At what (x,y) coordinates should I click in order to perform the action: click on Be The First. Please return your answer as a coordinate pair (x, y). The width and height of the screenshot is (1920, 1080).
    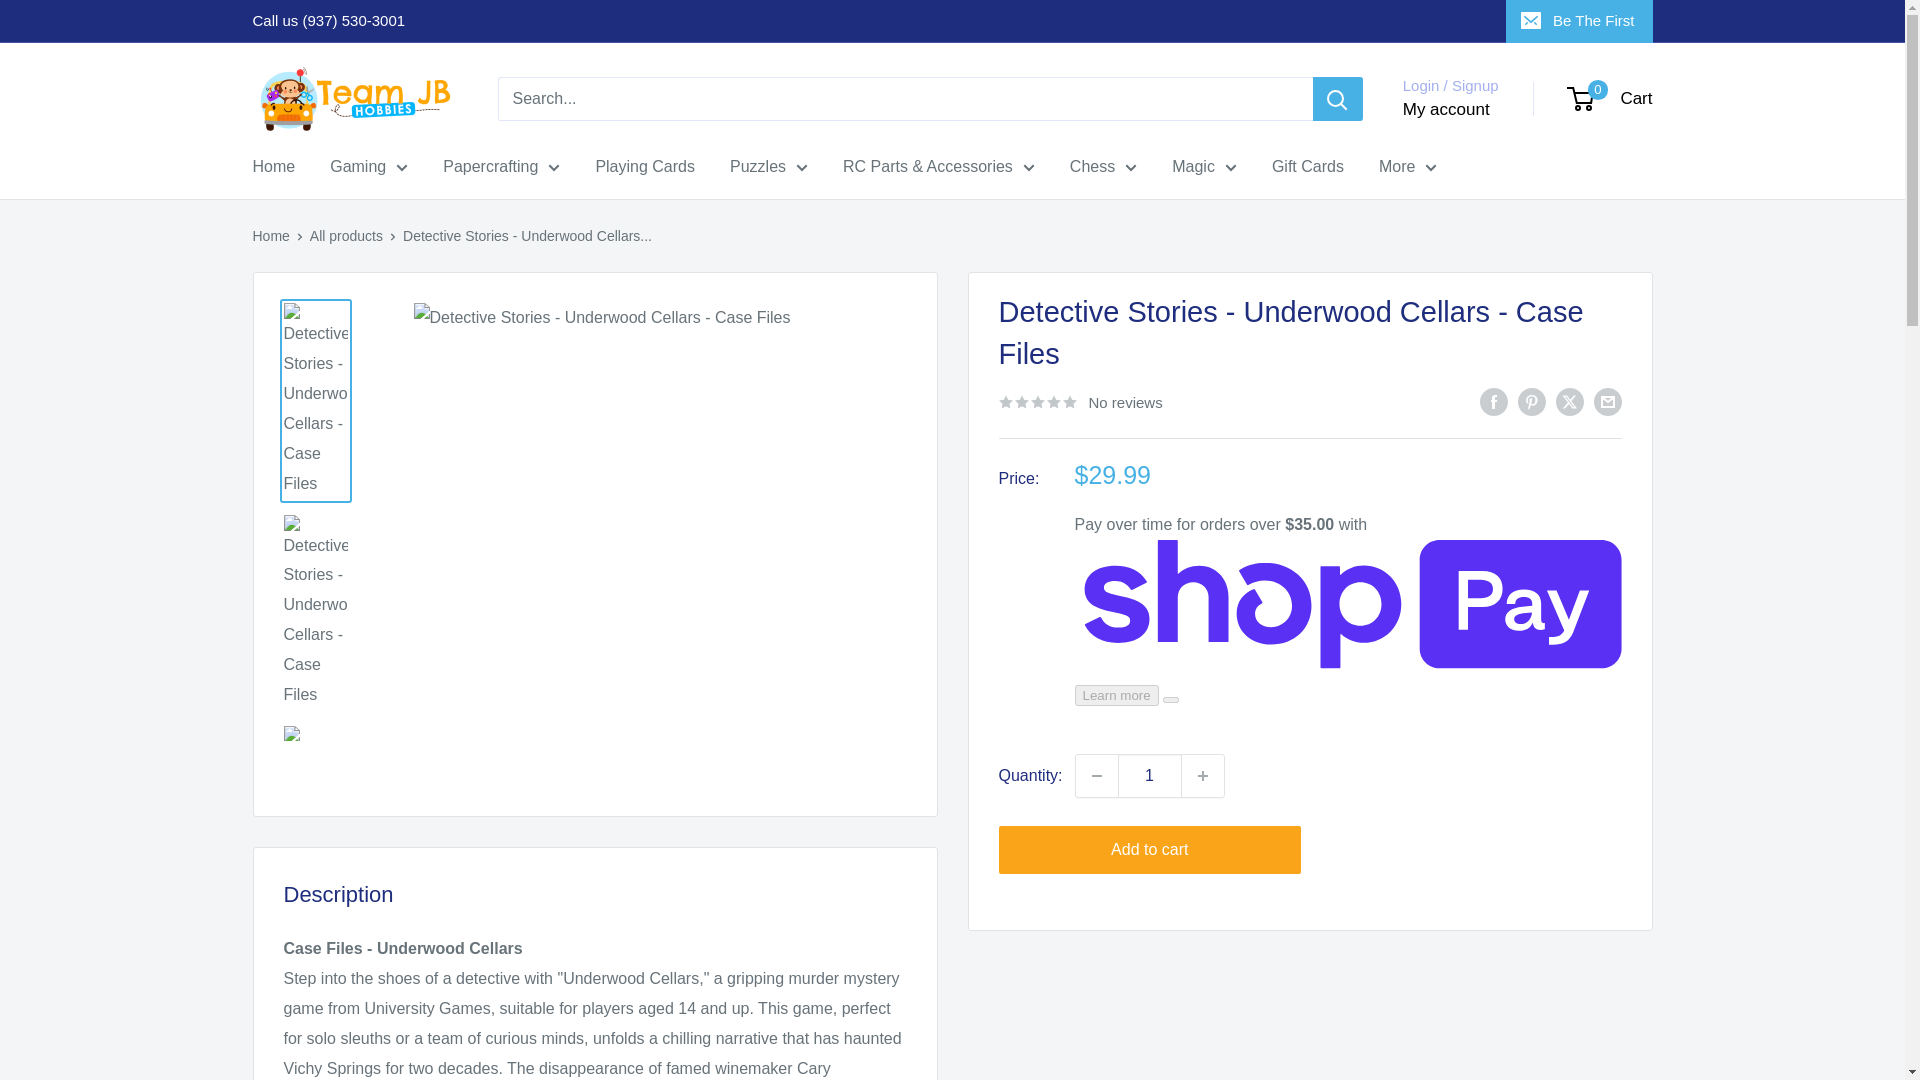
    Looking at the image, I should click on (1578, 21).